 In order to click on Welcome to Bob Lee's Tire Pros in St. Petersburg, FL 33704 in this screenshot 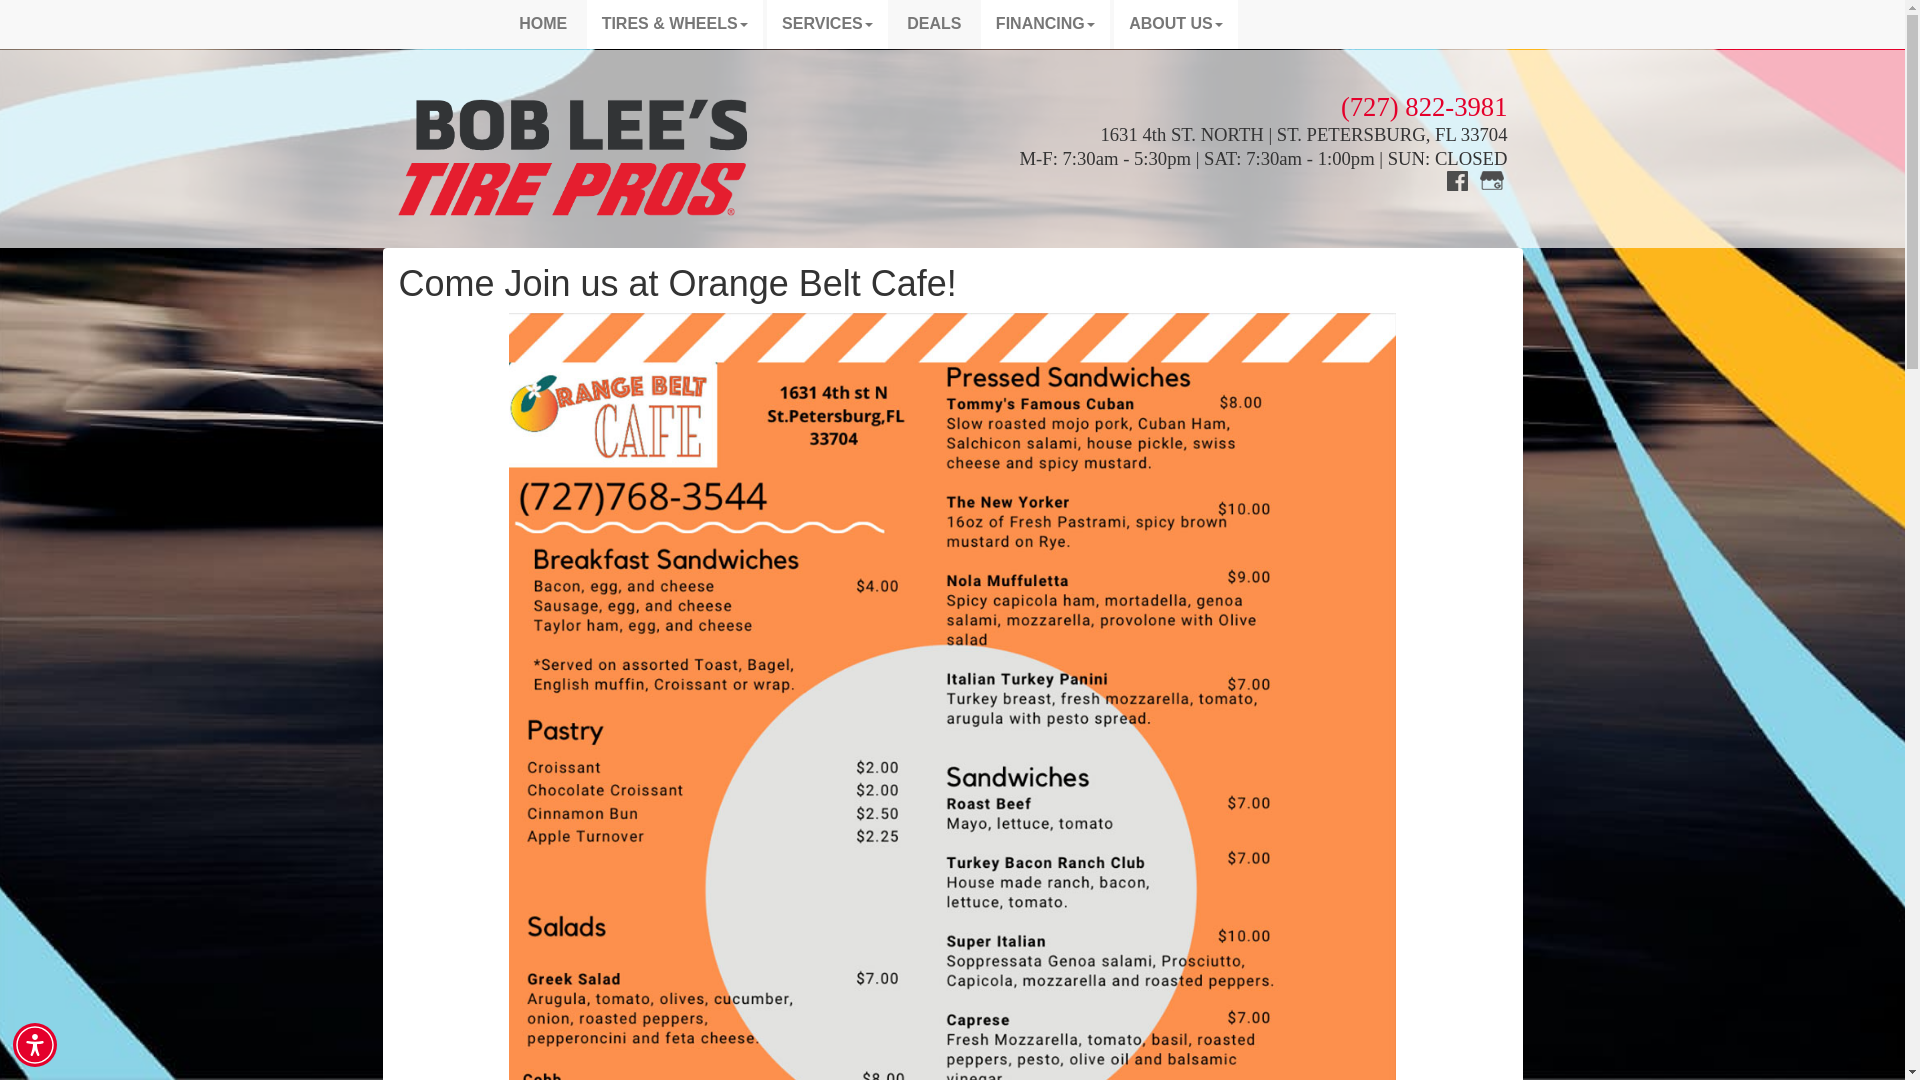, I will do `click(542, 24)`.